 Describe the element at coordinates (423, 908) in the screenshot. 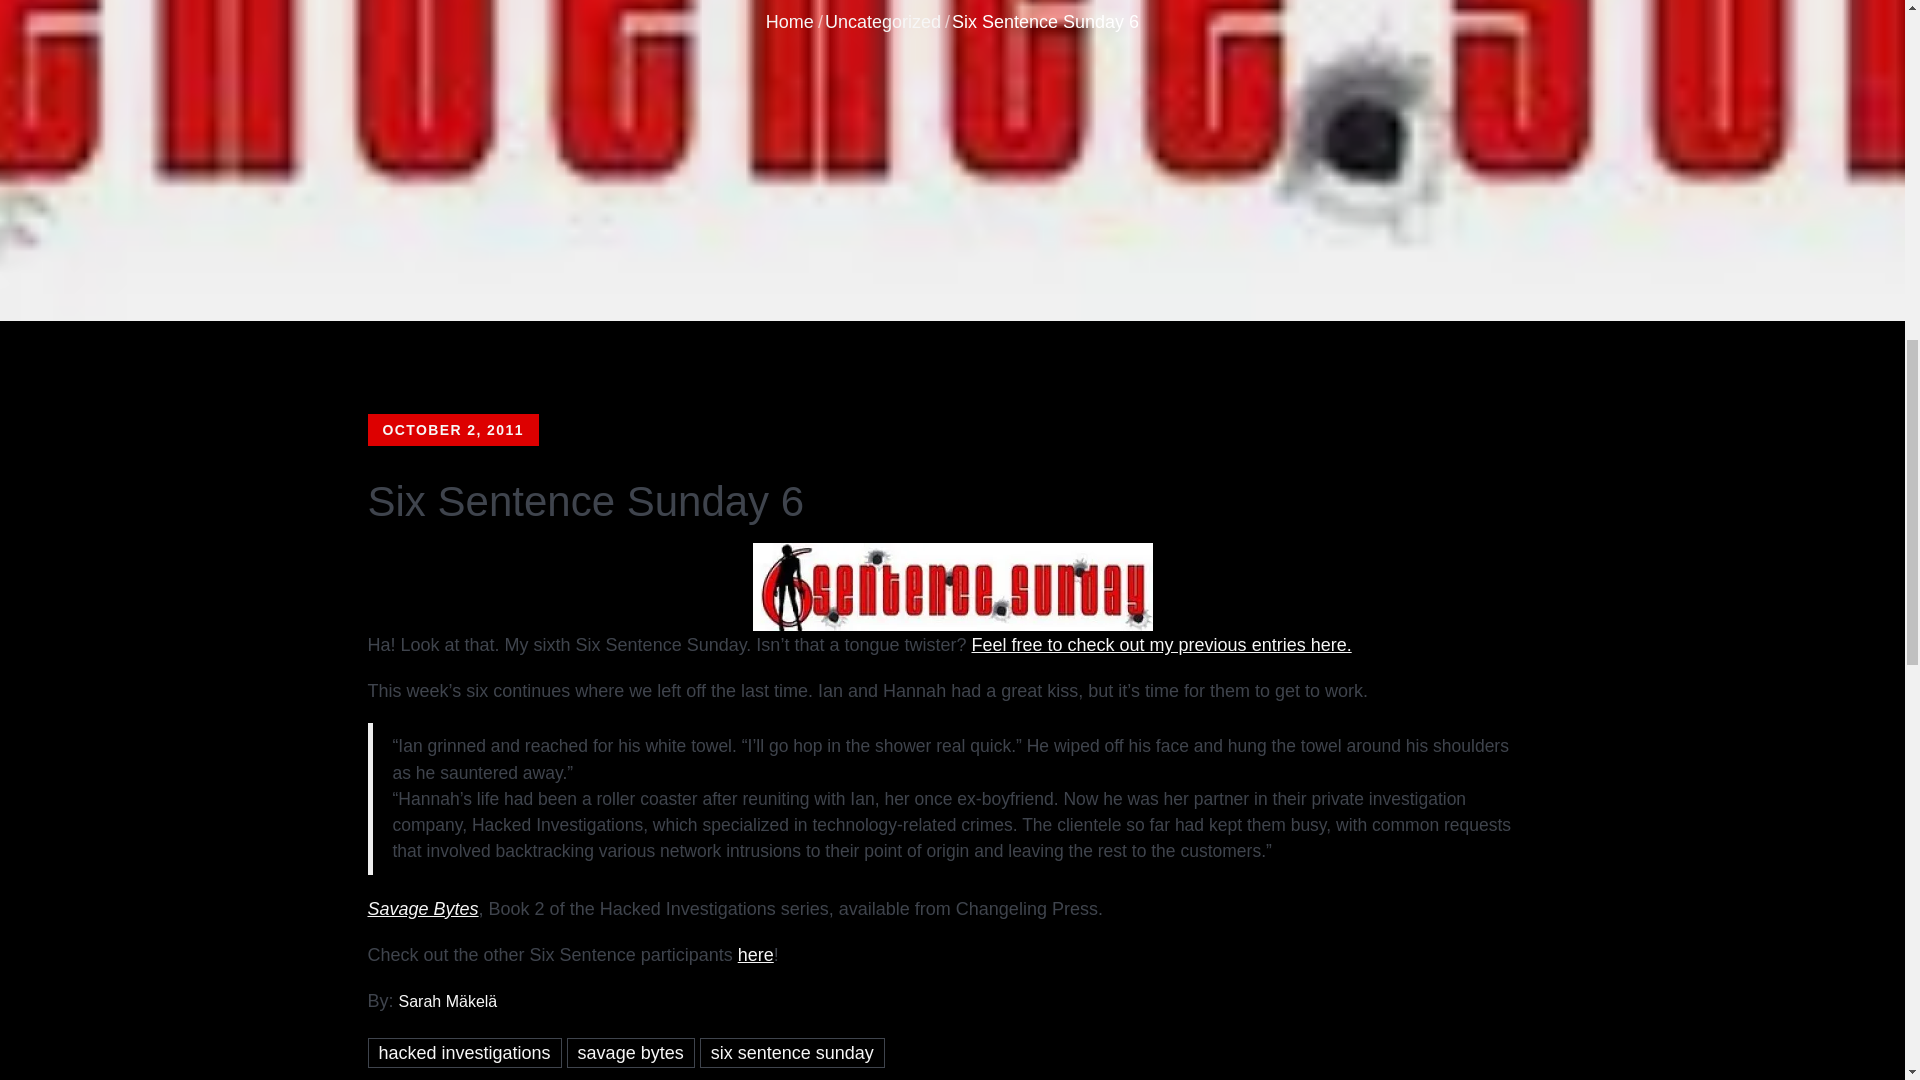

I see `Savage Bytes` at that location.